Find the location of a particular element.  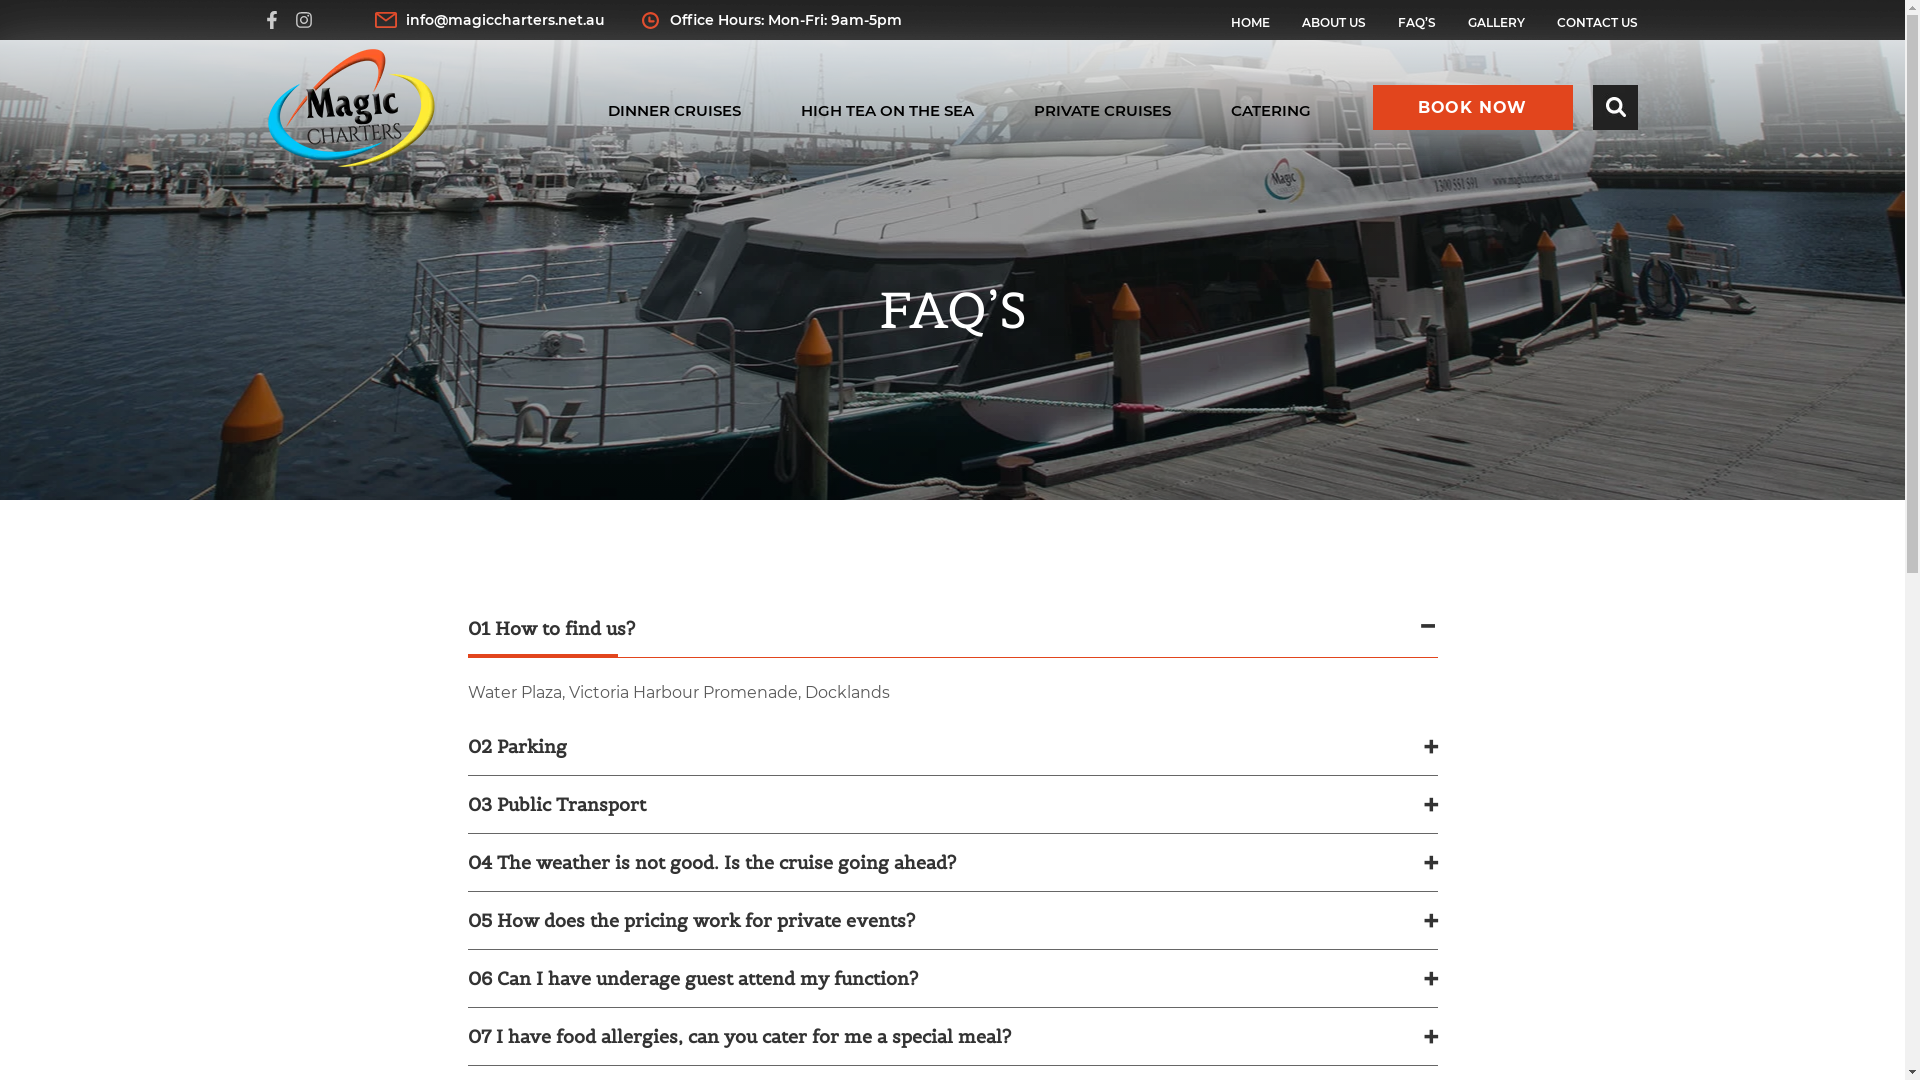

02 Parking is located at coordinates (953, 747).